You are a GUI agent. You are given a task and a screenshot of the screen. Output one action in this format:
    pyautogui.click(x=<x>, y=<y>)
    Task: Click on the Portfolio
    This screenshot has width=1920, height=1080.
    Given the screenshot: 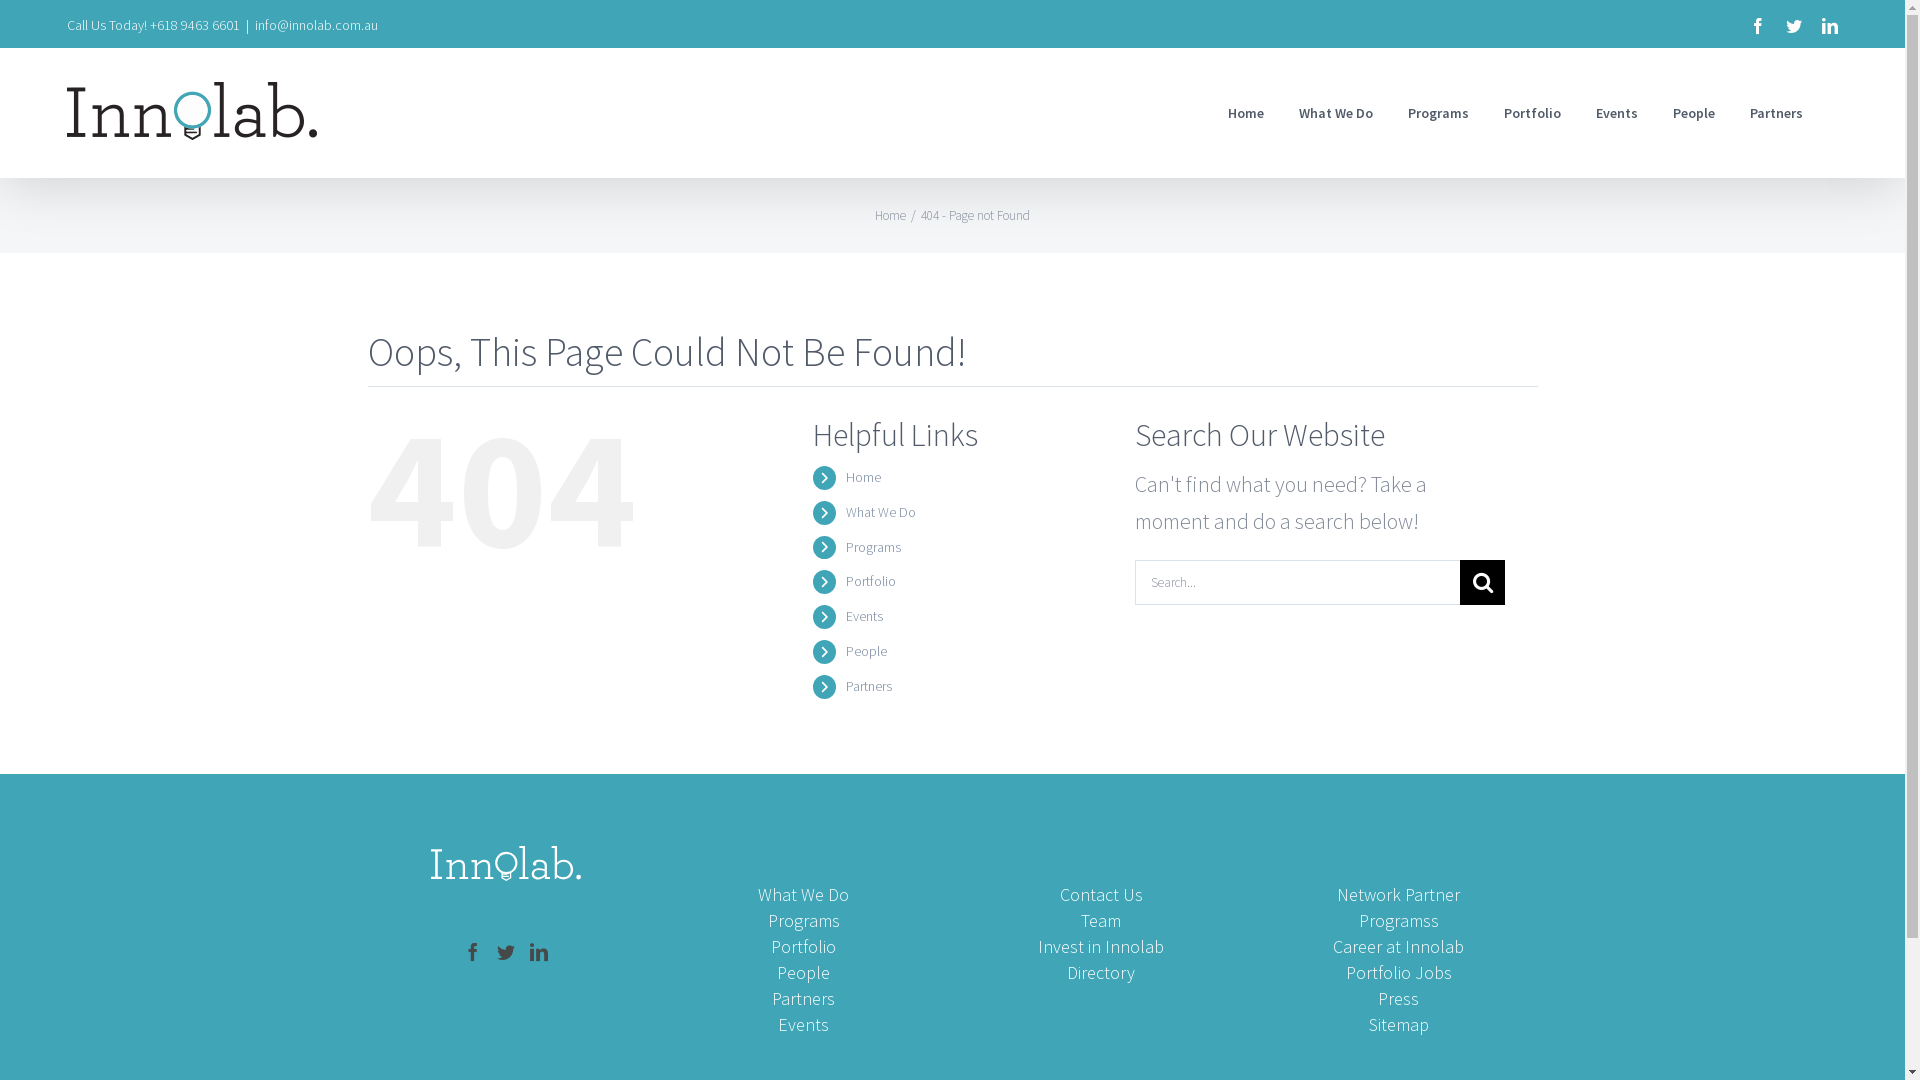 What is the action you would take?
    pyautogui.click(x=1532, y=112)
    